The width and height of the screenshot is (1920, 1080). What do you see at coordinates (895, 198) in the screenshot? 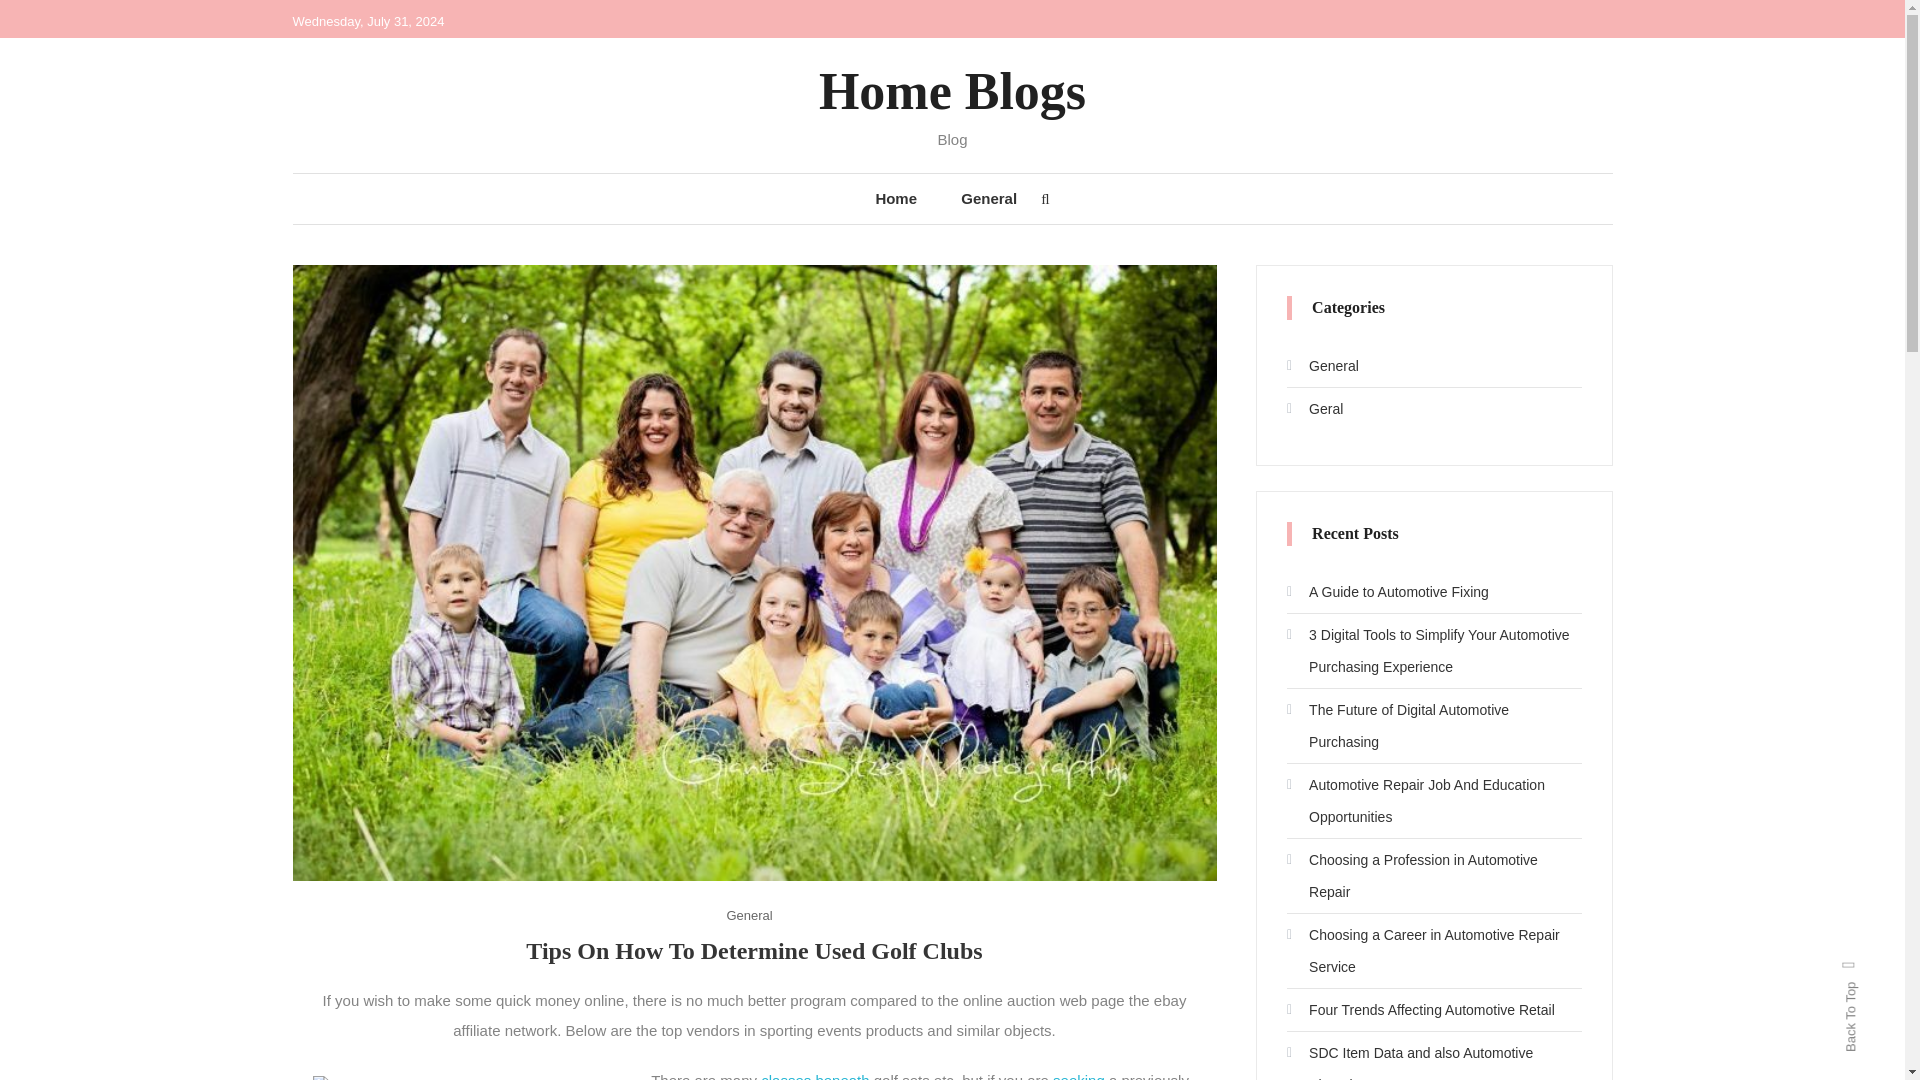
I see `Home` at bounding box center [895, 198].